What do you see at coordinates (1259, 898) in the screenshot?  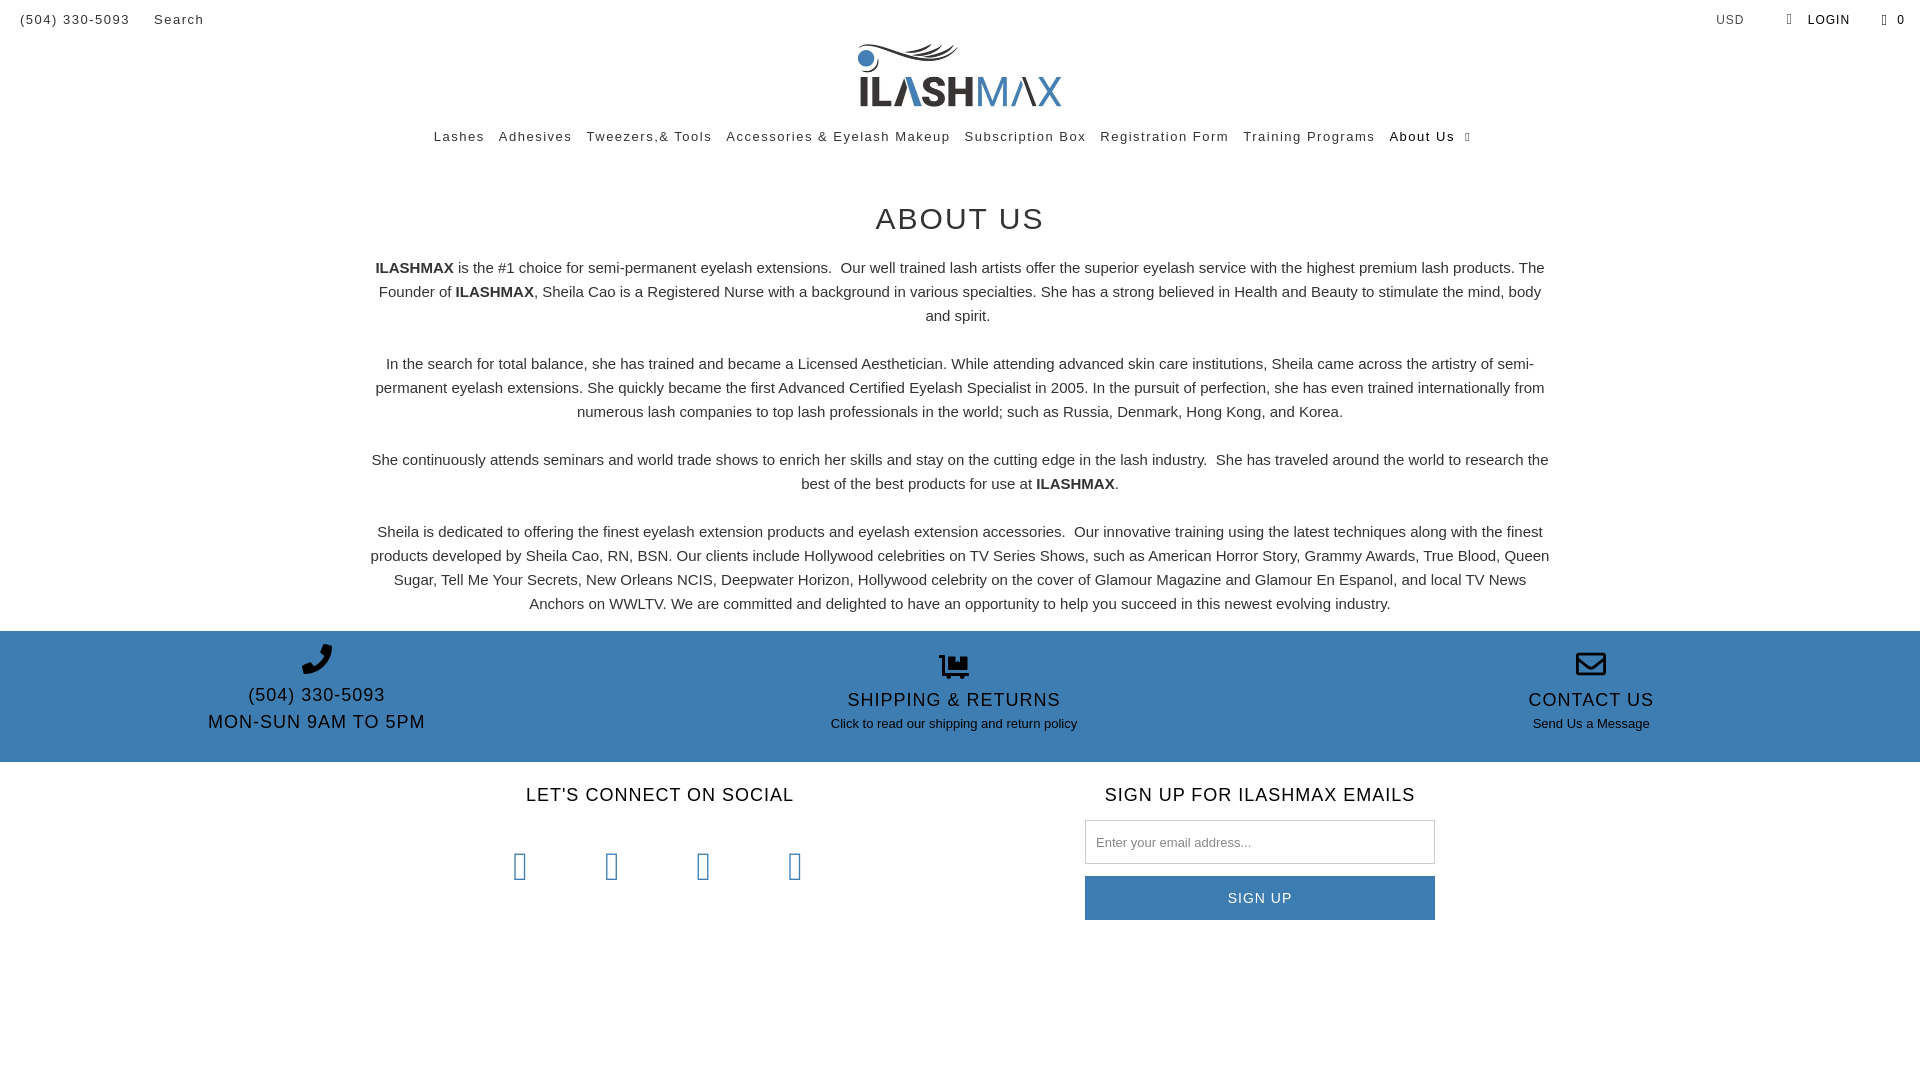 I see `Sign Up` at bounding box center [1259, 898].